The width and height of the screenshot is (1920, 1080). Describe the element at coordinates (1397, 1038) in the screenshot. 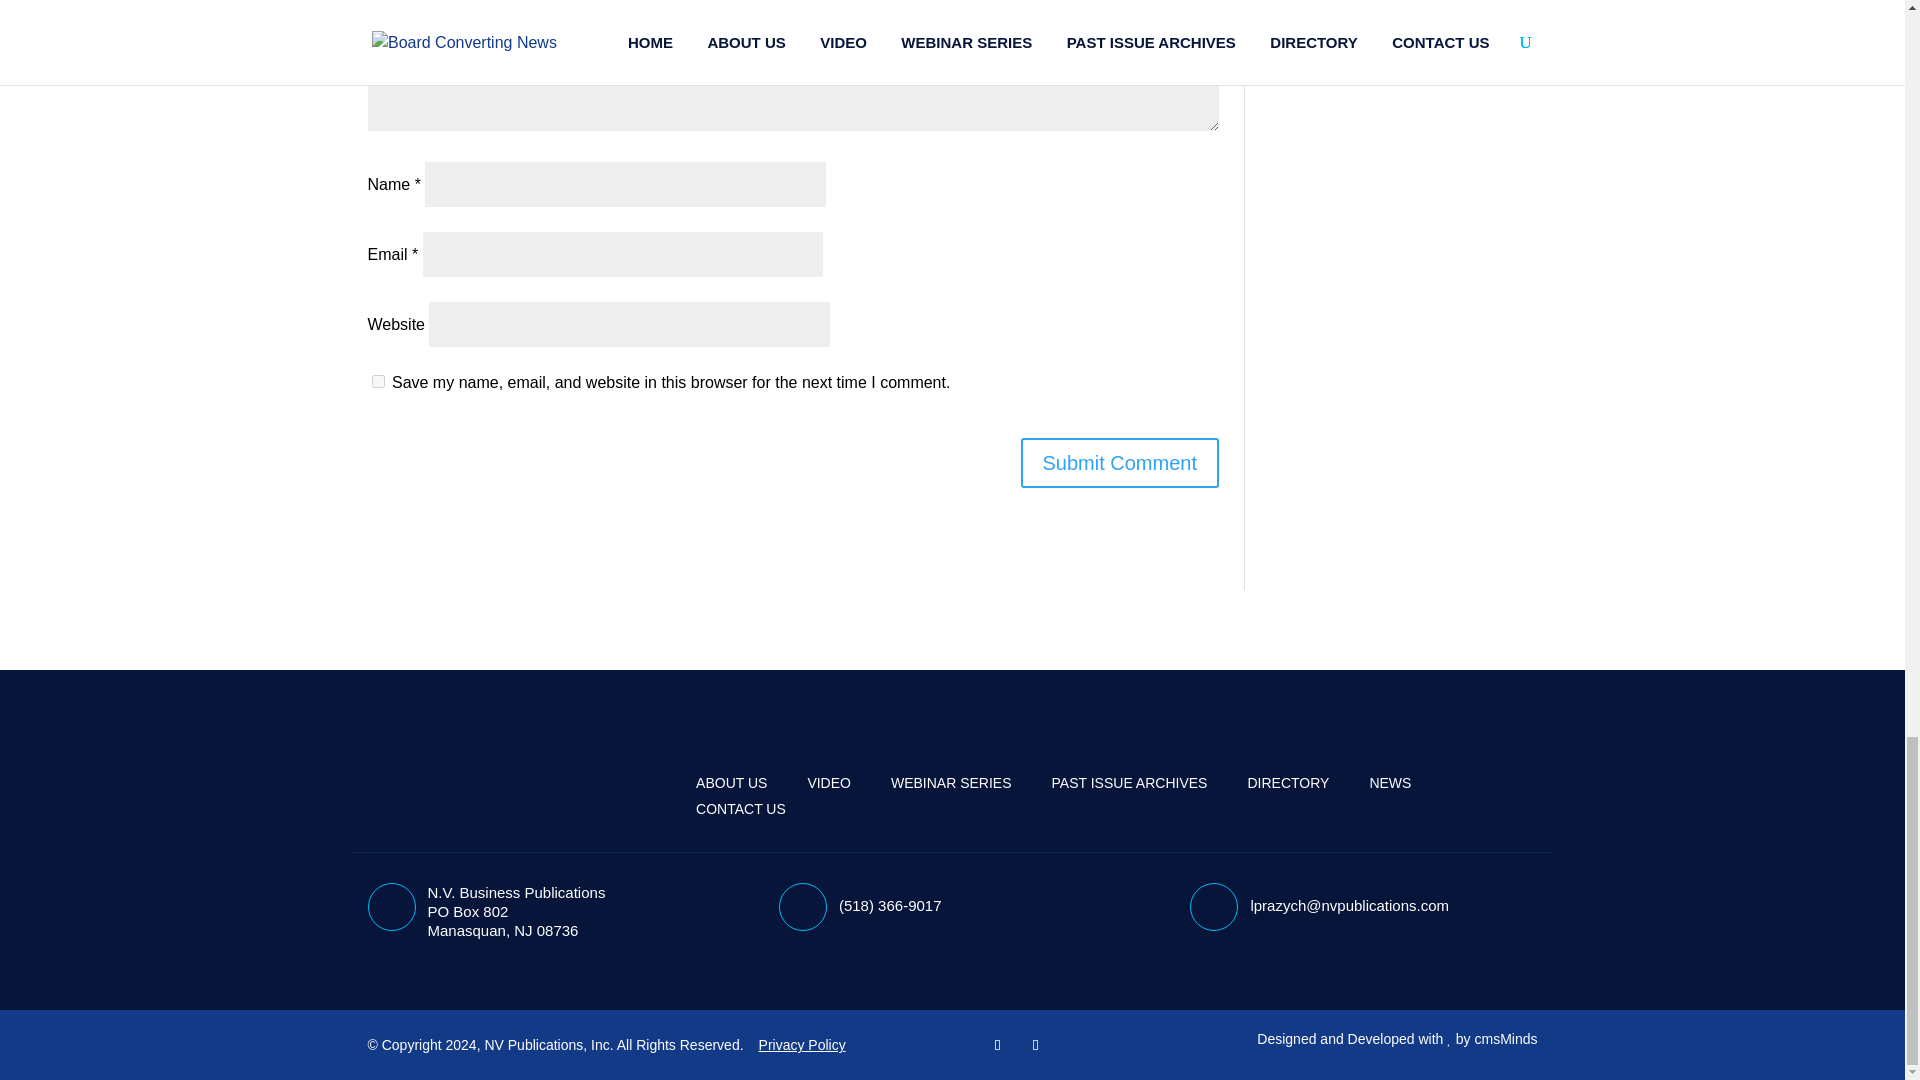

I see `Designed and Developed with by cmsMinds` at that location.